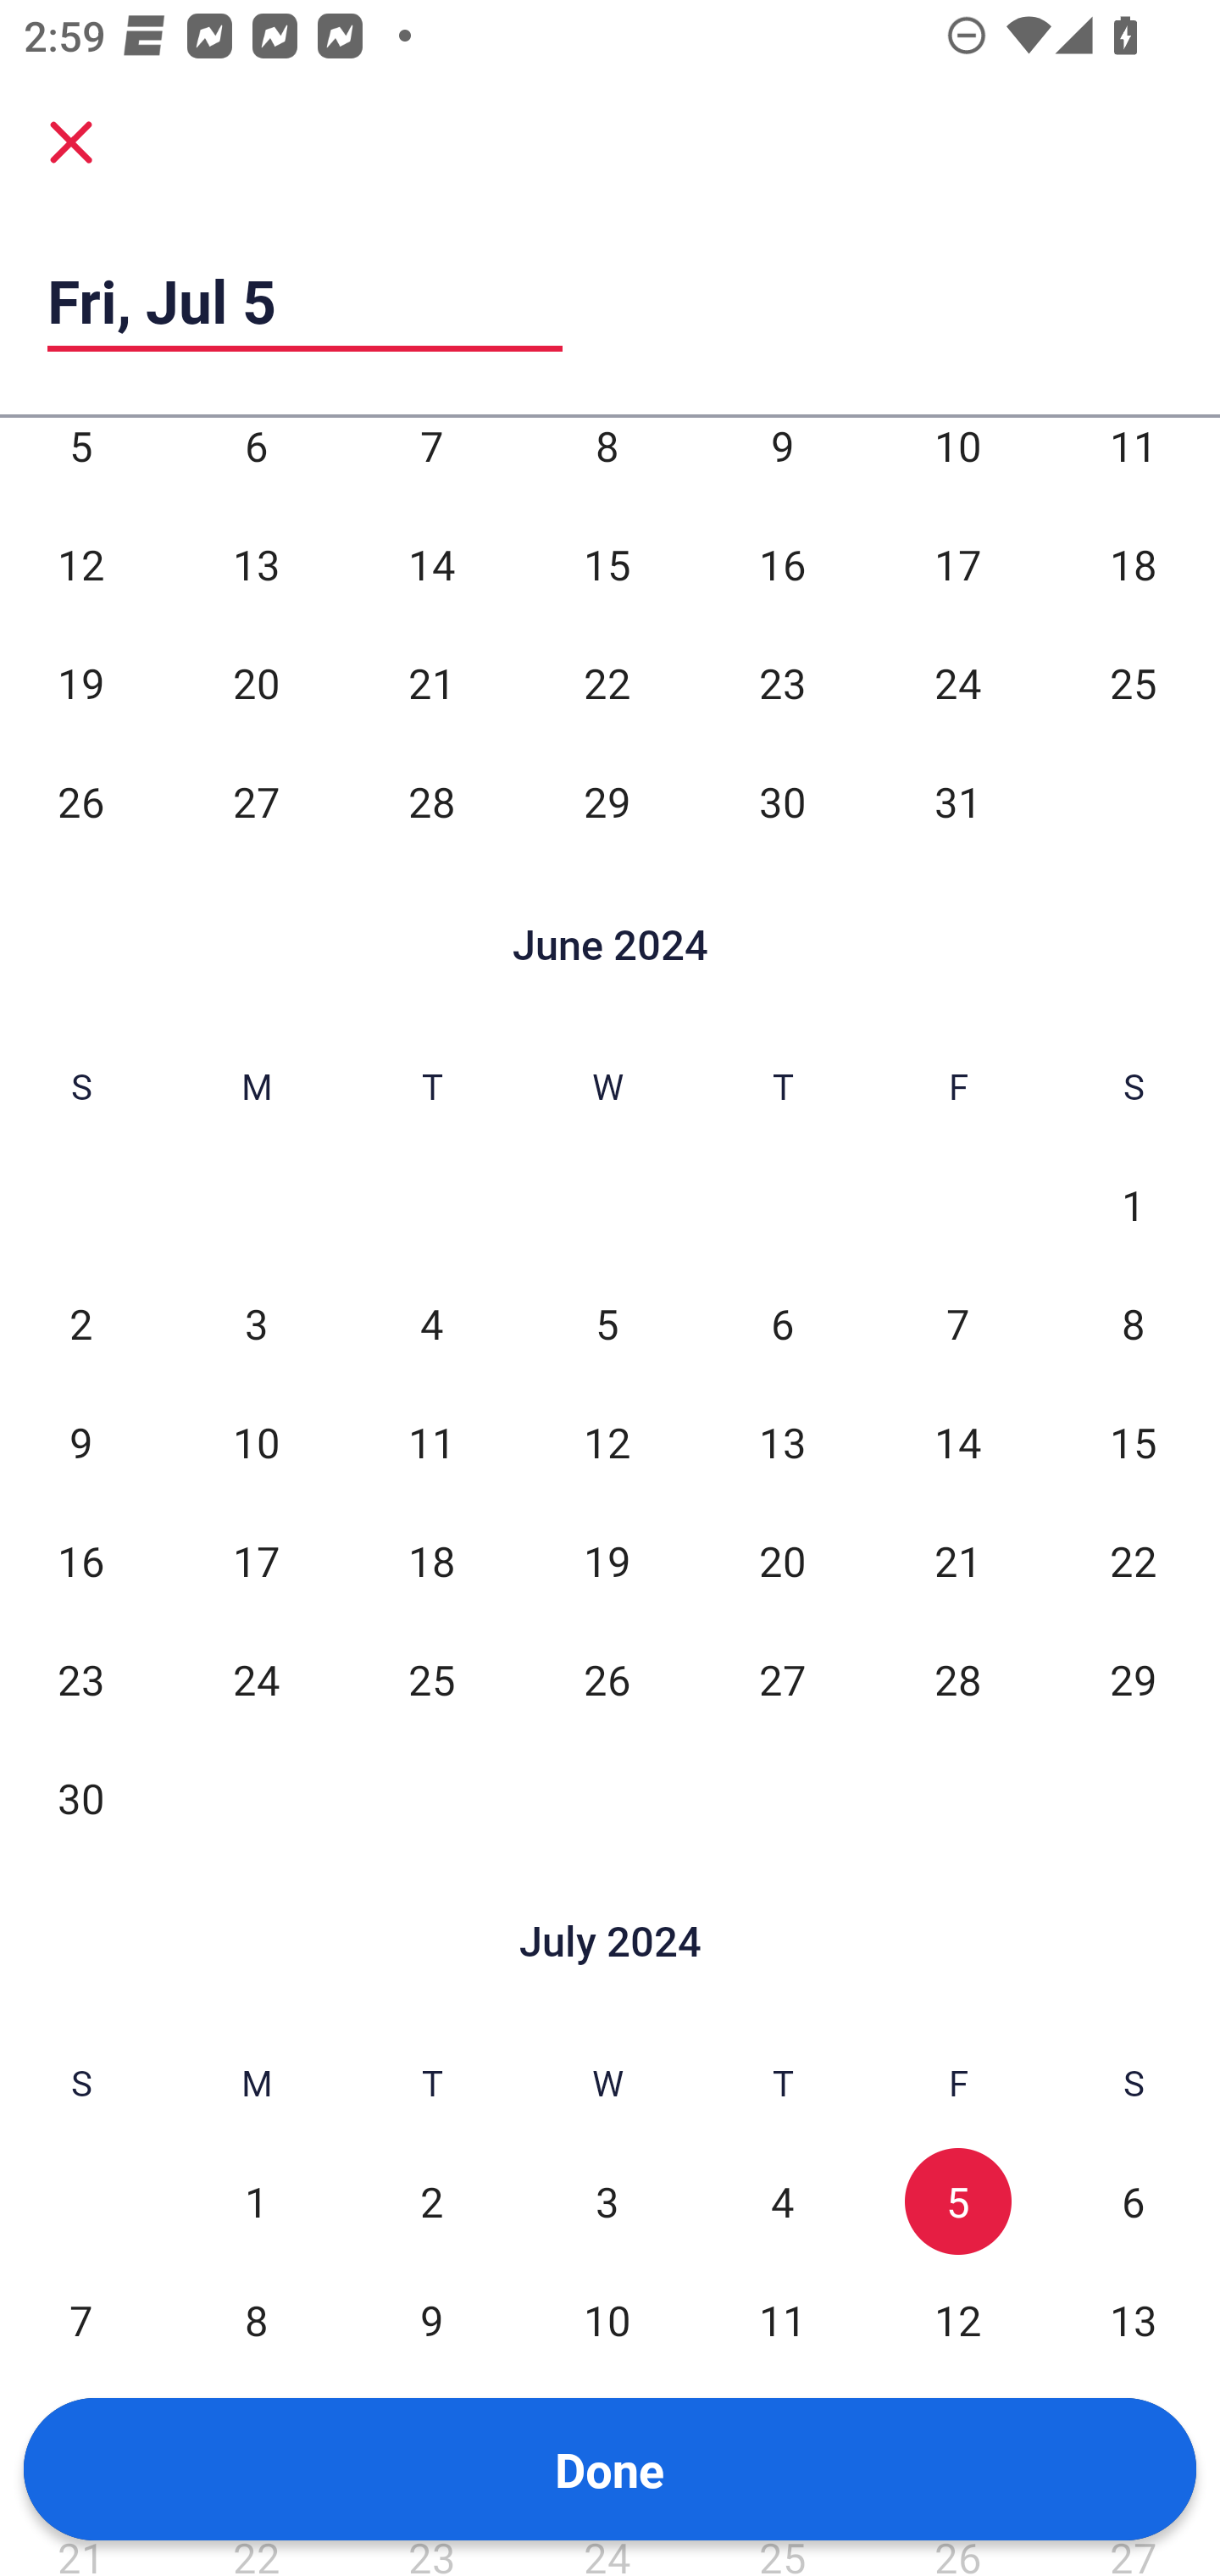 The width and height of the screenshot is (1220, 2576). What do you see at coordinates (256, 1324) in the screenshot?
I see `3 Mon, Jun 3, Not Selected` at bounding box center [256, 1324].